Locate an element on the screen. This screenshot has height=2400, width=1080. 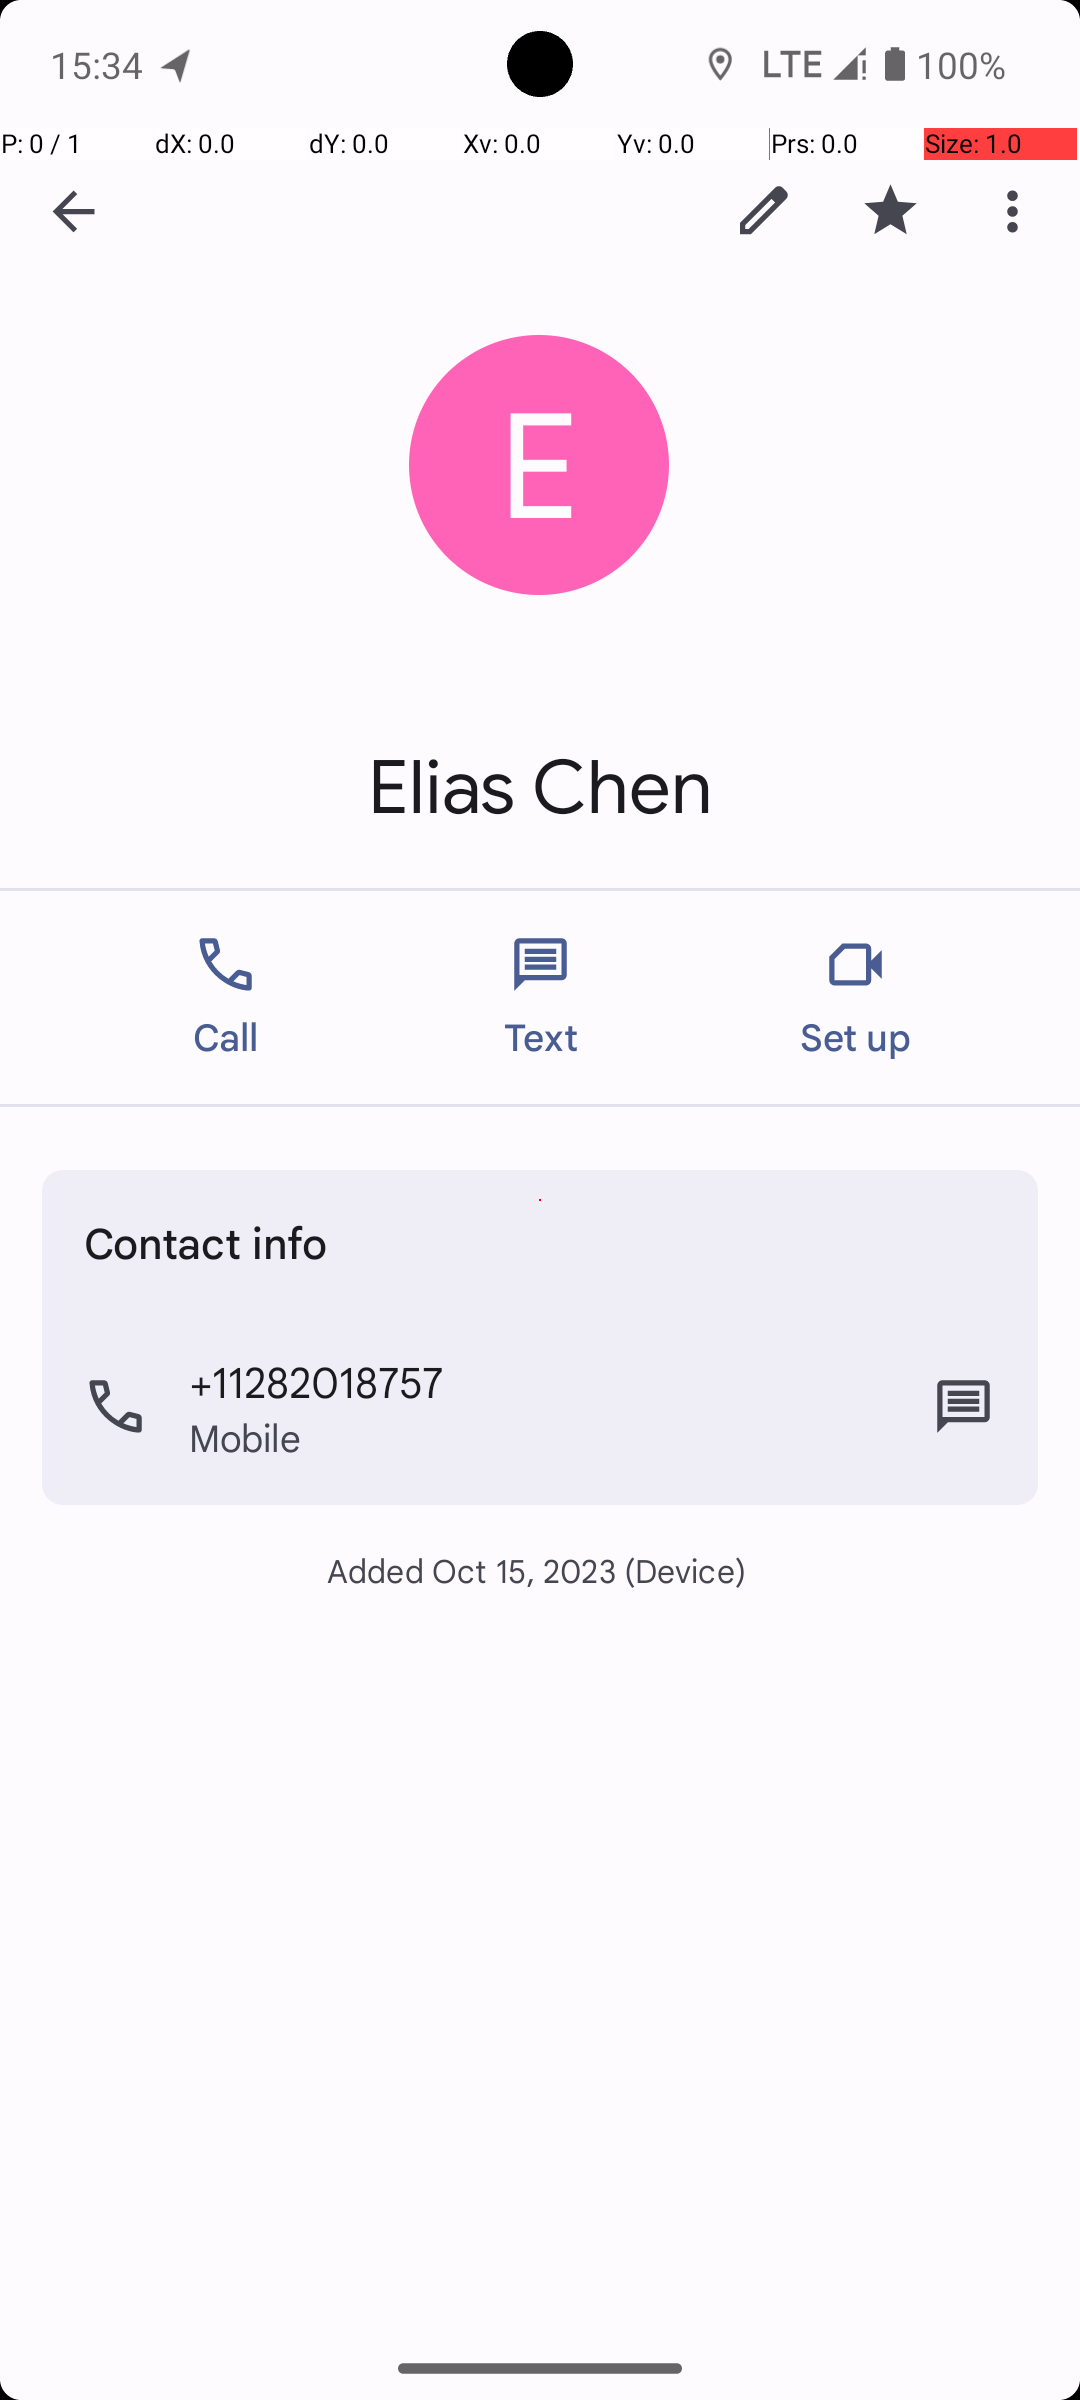
Text Mobile +11282018757 is located at coordinates (964, 1407).